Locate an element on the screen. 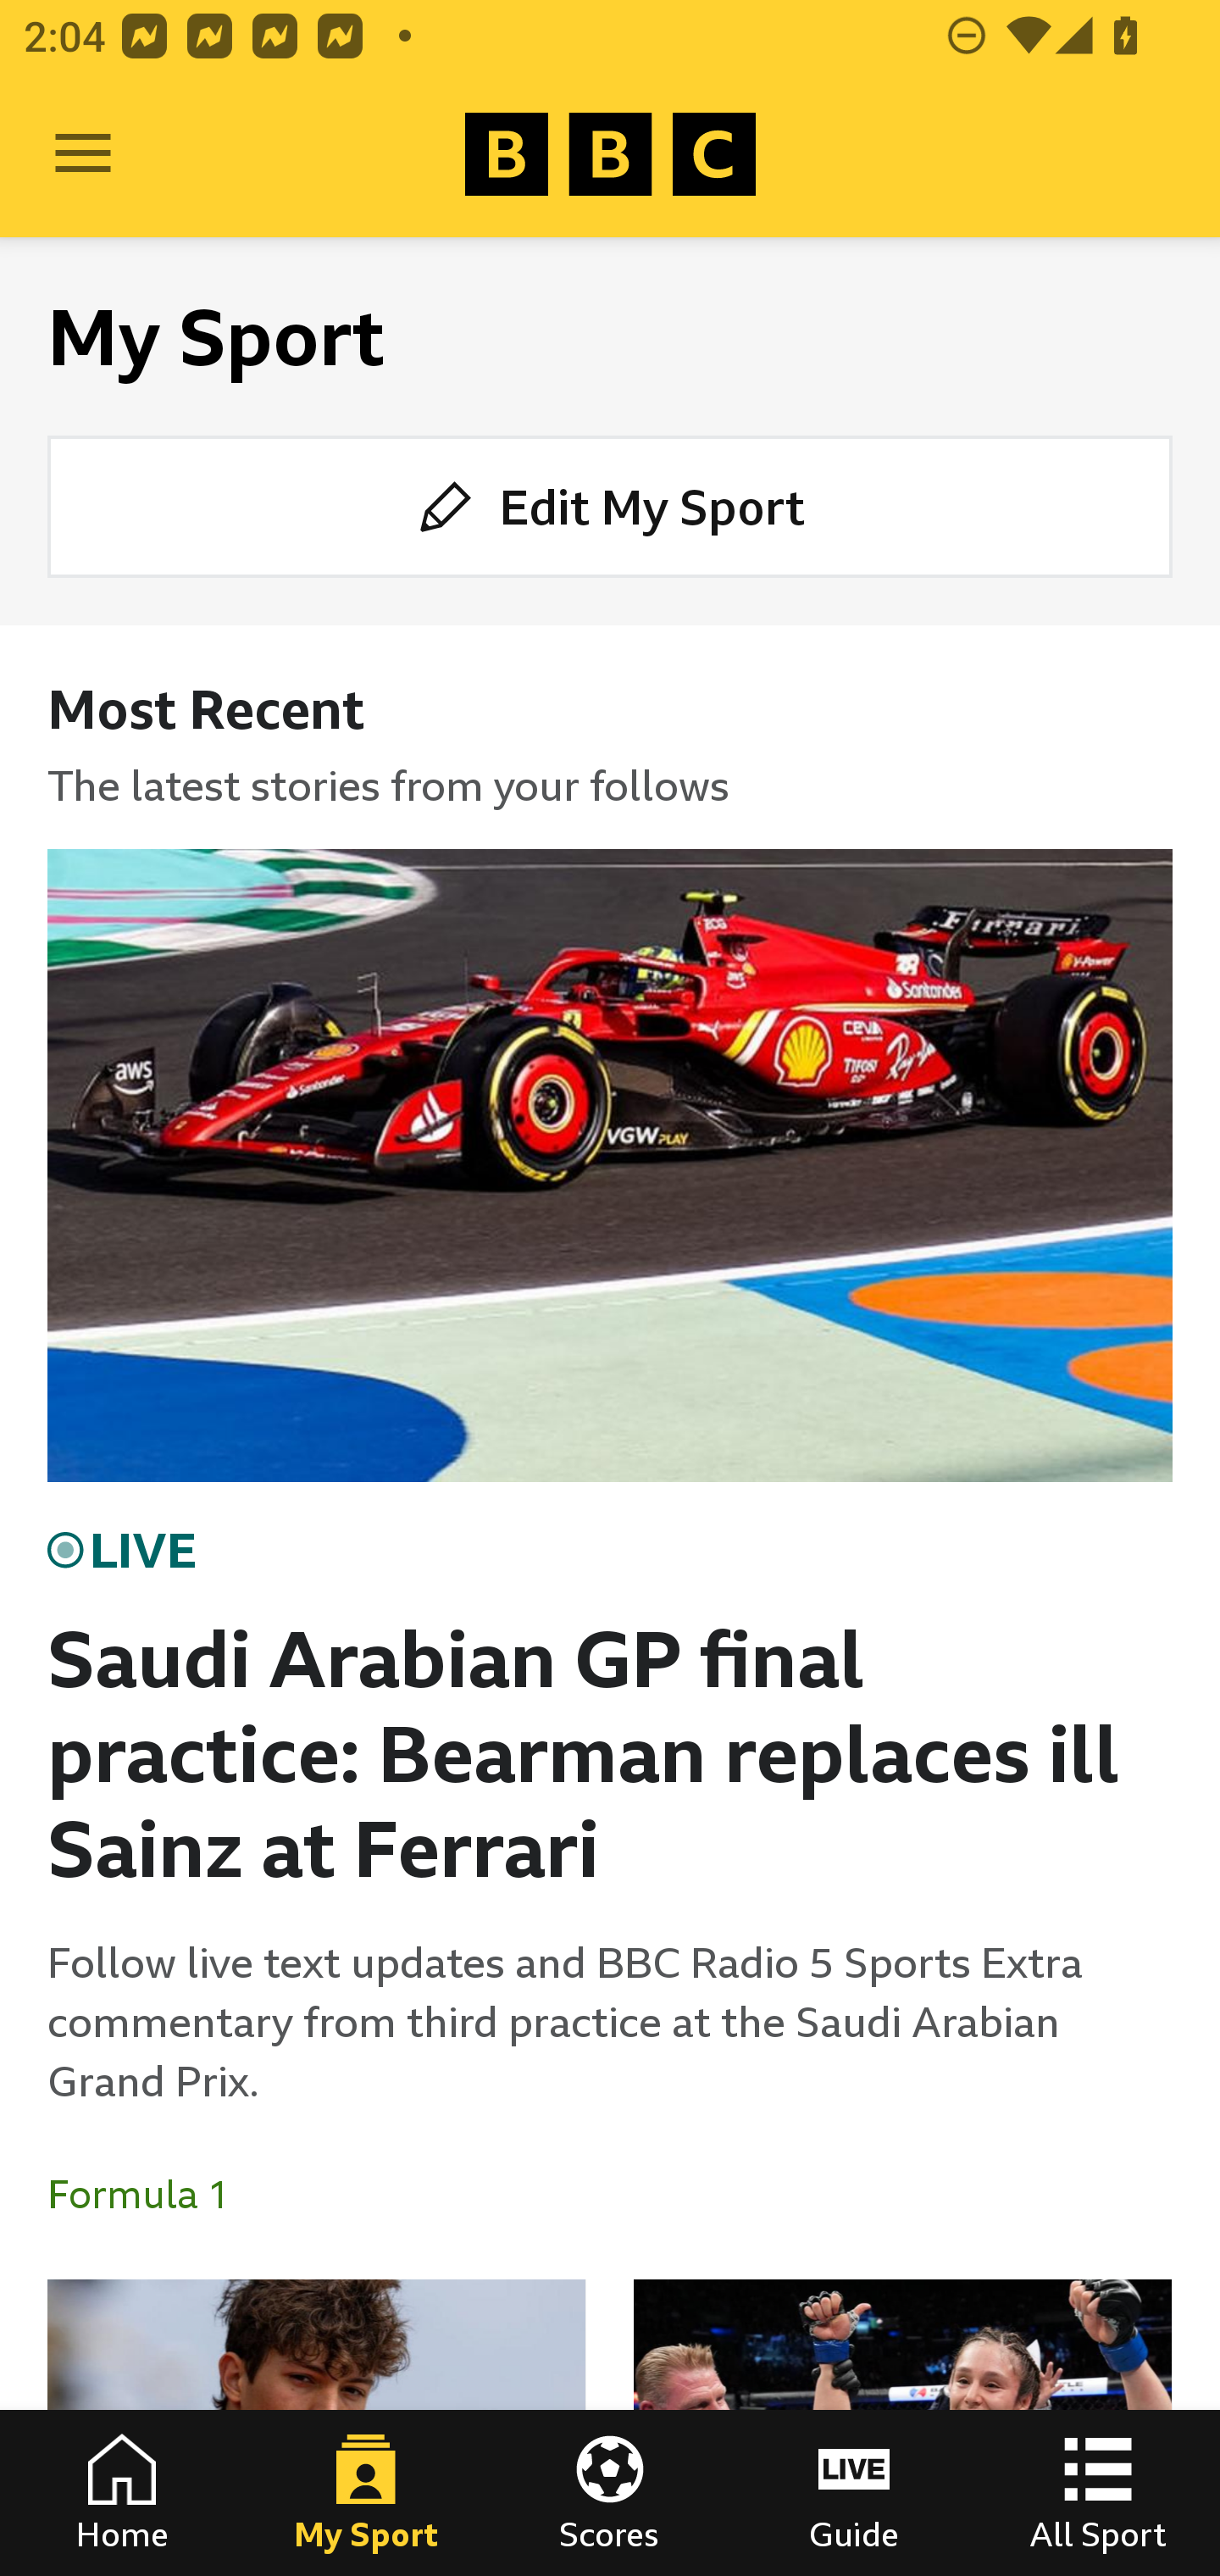 Image resolution: width=1220 pixels, height=2576 pixels. Scores is located at coordinates (610, 2493).